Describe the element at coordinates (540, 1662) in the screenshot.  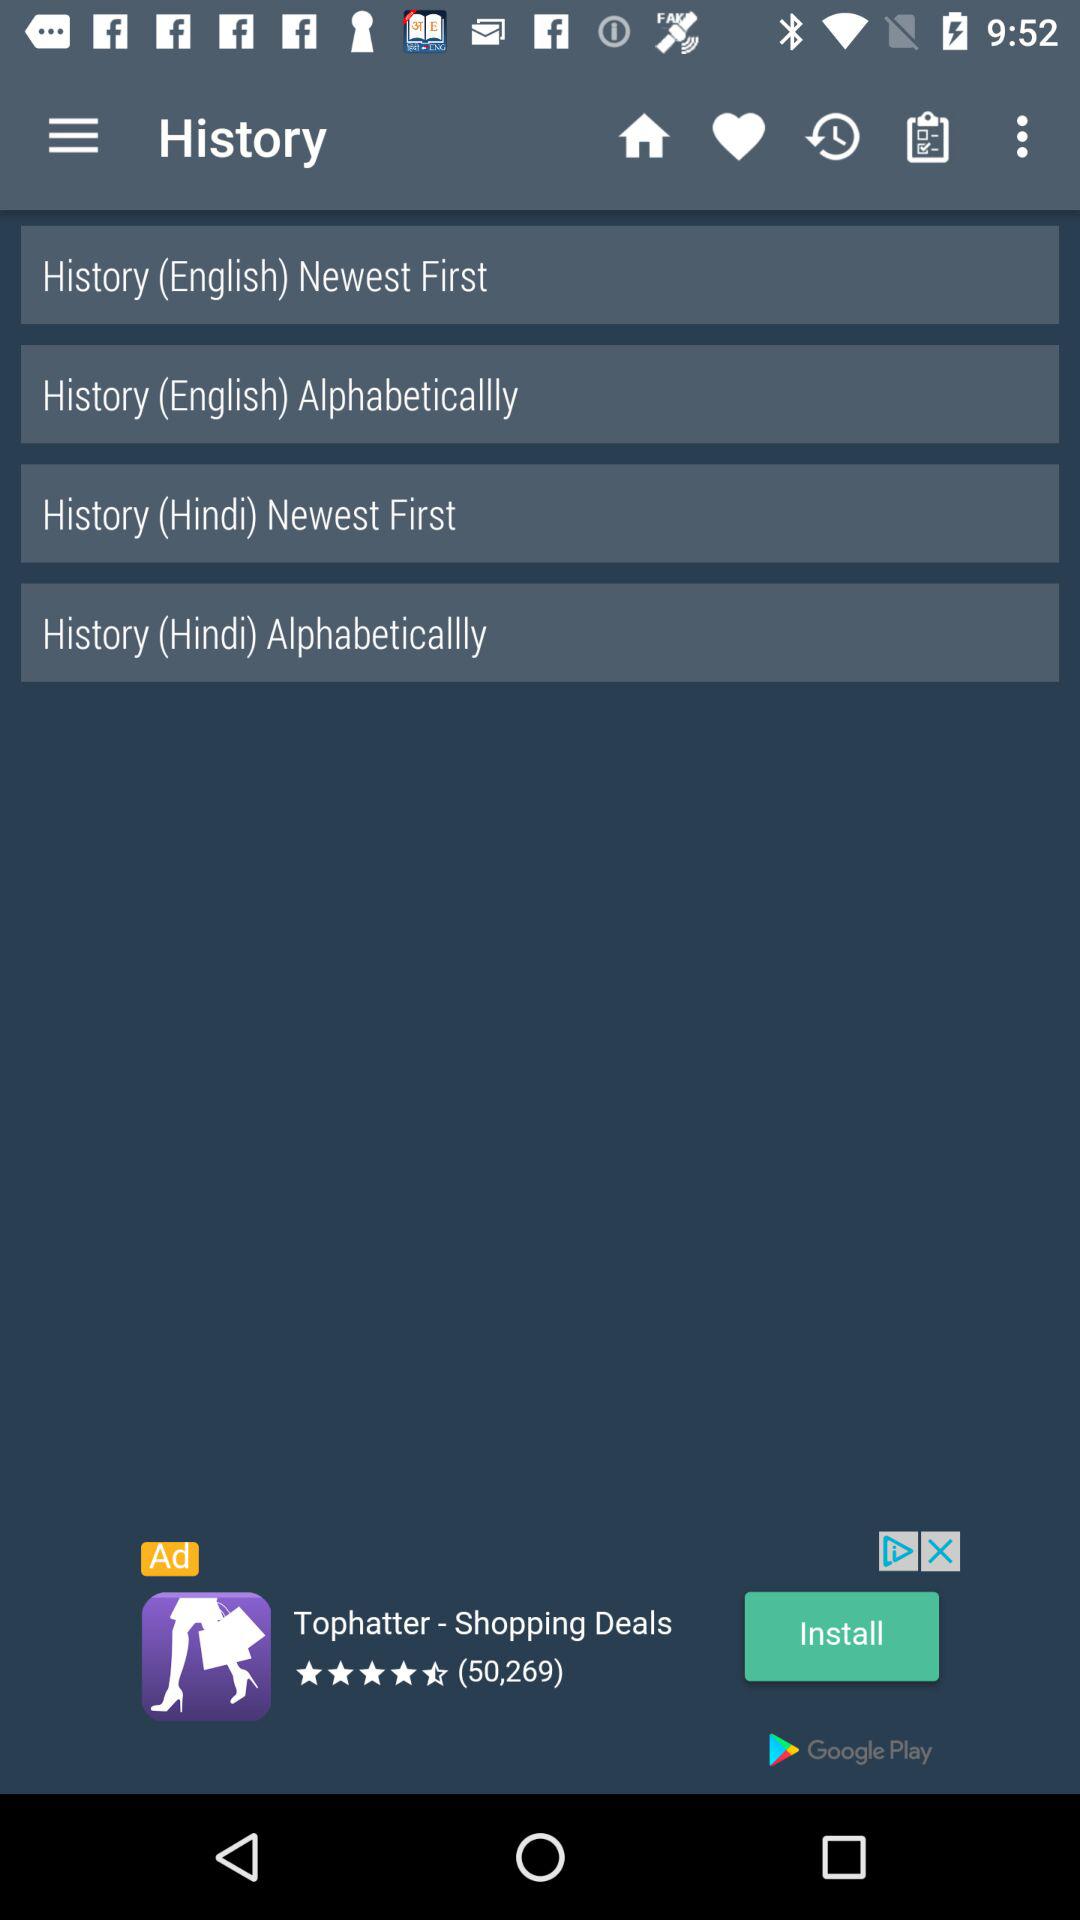
I see `space where you access advertising` at that location.